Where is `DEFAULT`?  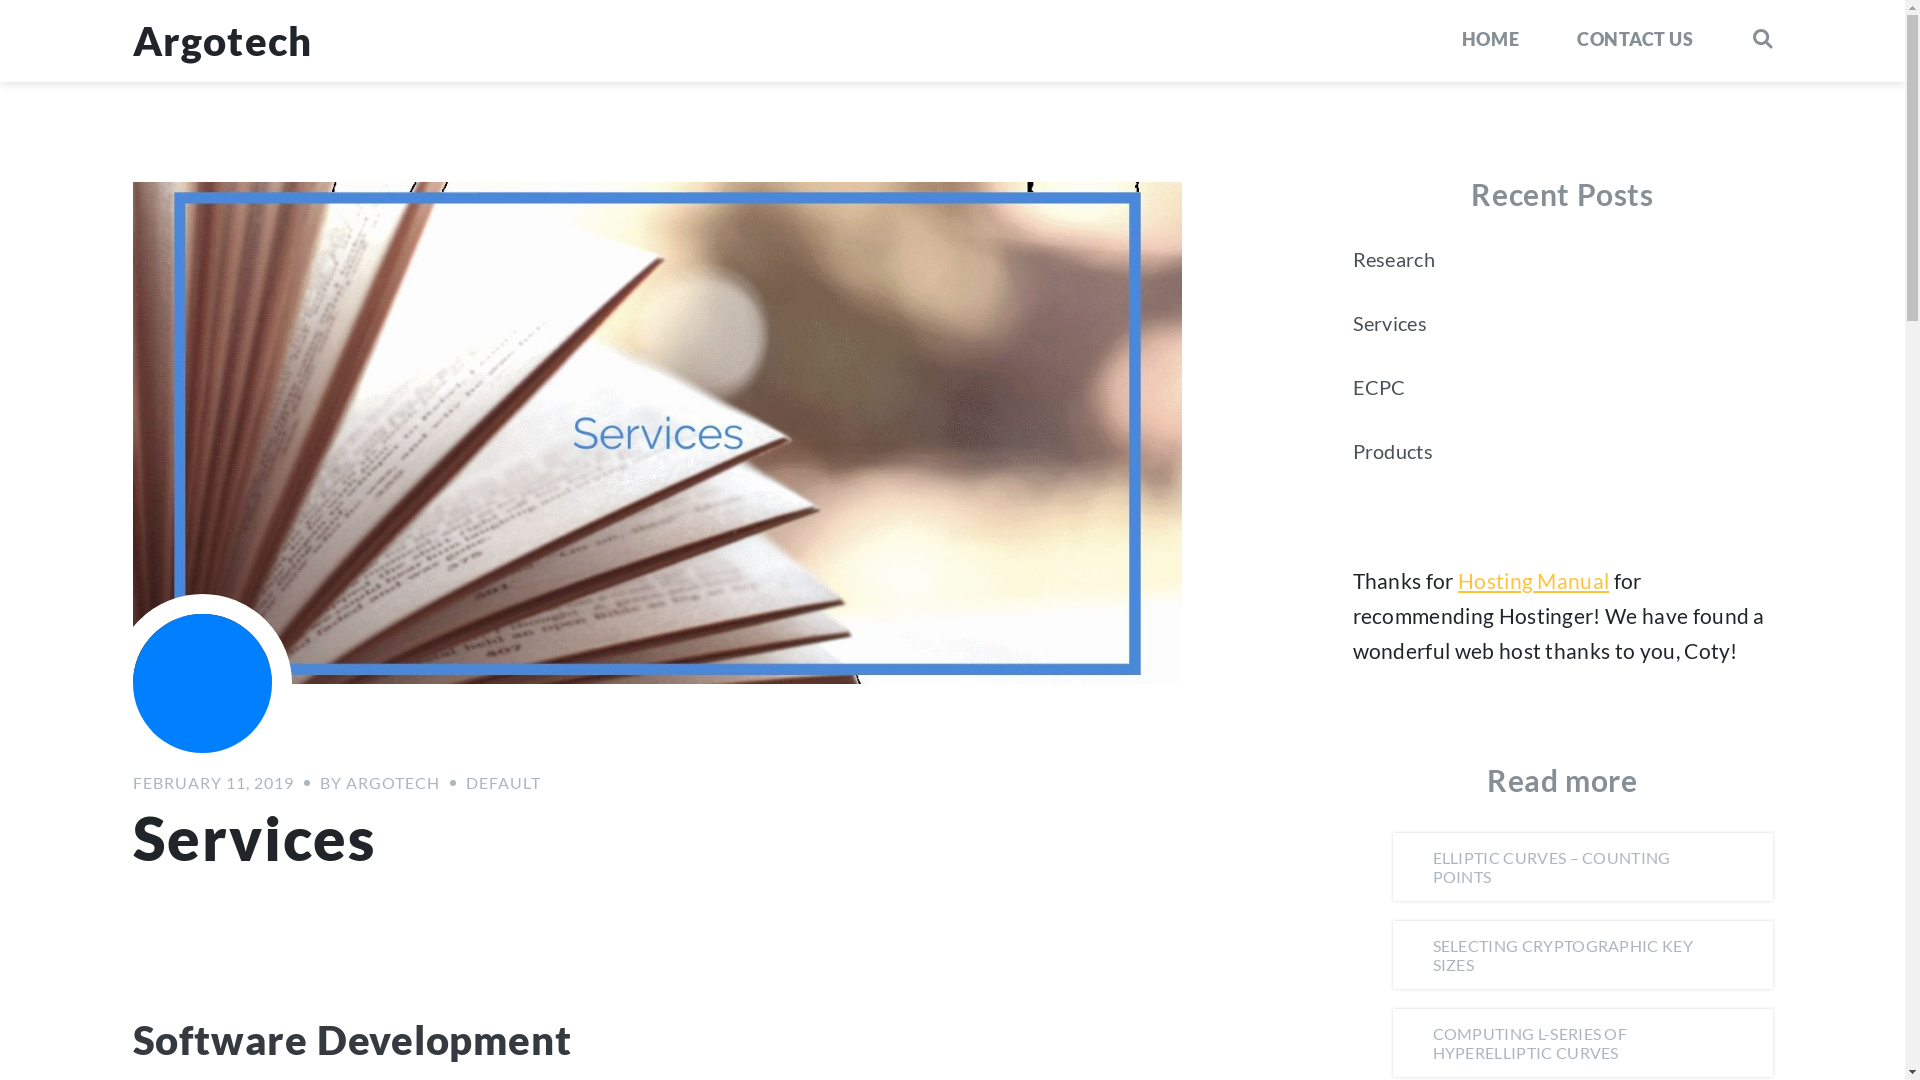
DEFAULT is located at coordinates (504, 782).